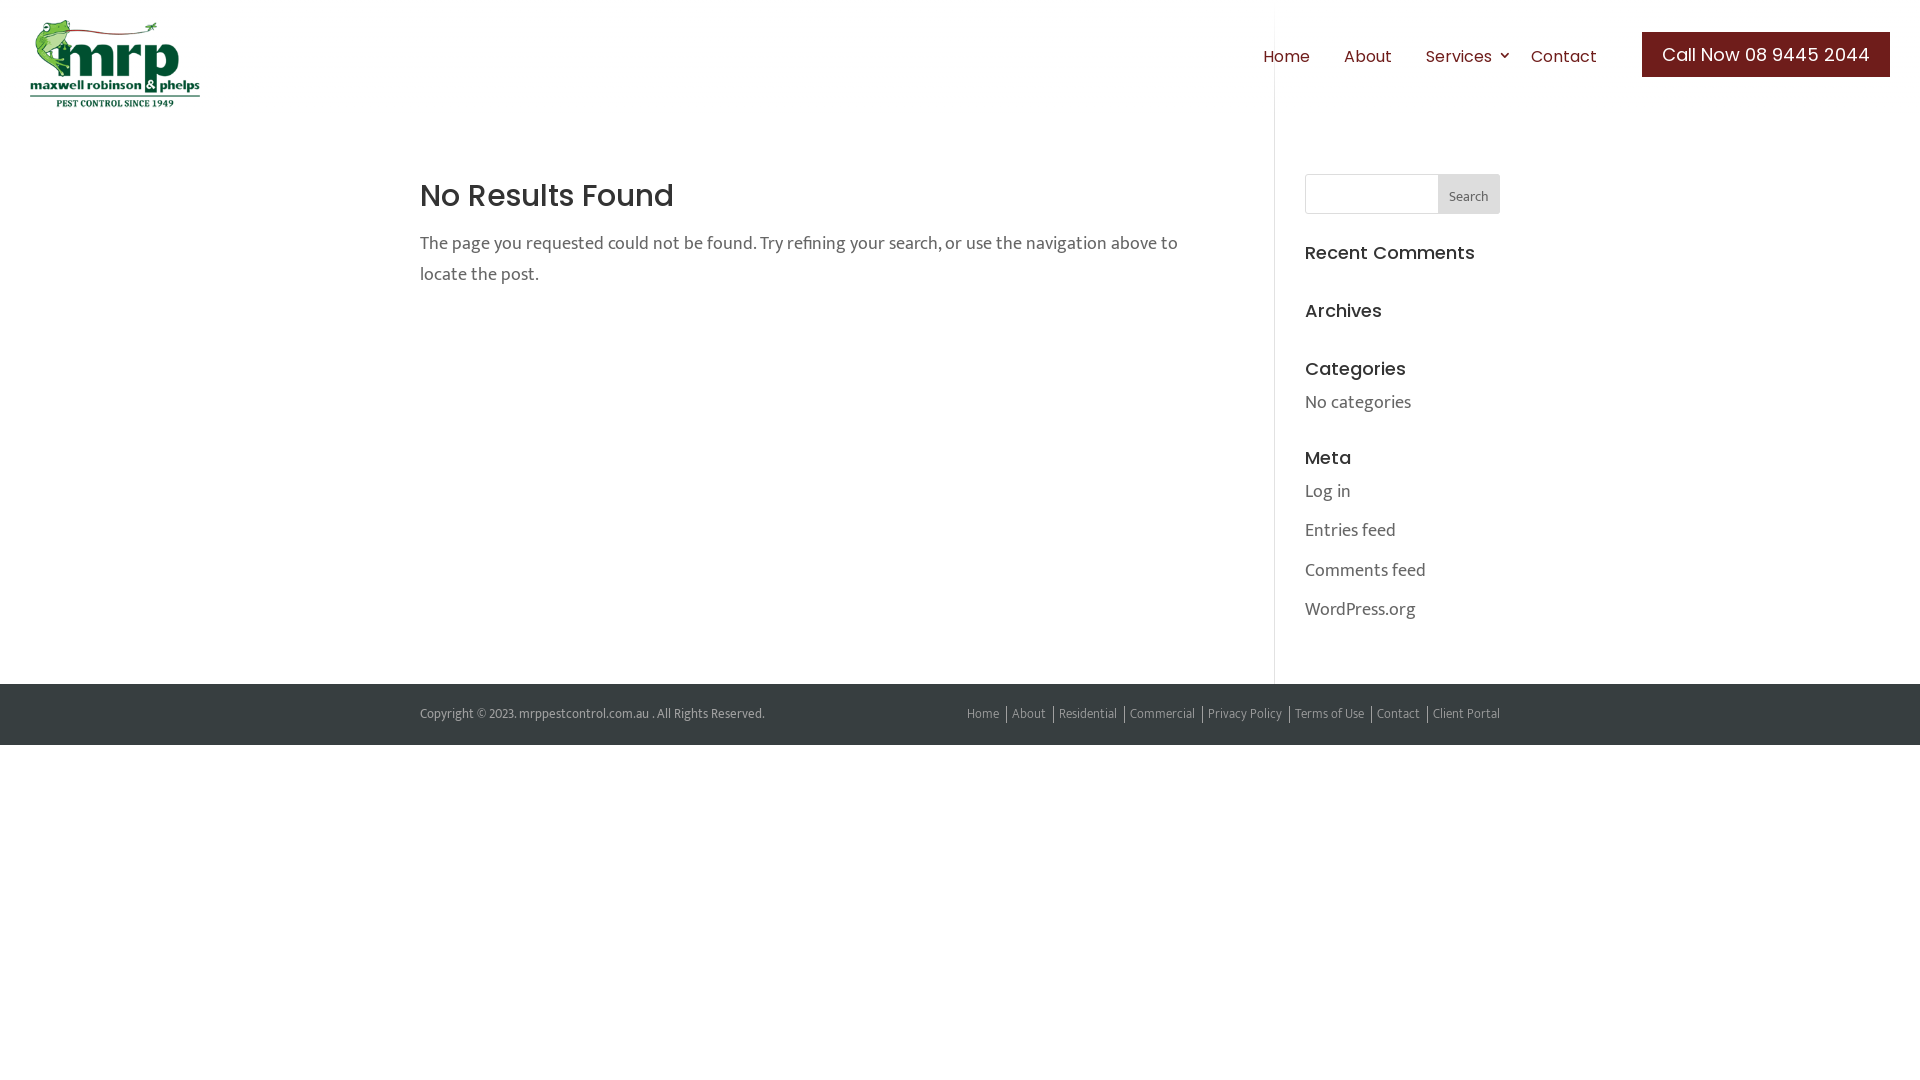 Image resolution: width=1920 pixels, height=1080 pixels. Describe the element at coordinates (1366, 571) in the screenshot. I see `Comments feed` at that location.